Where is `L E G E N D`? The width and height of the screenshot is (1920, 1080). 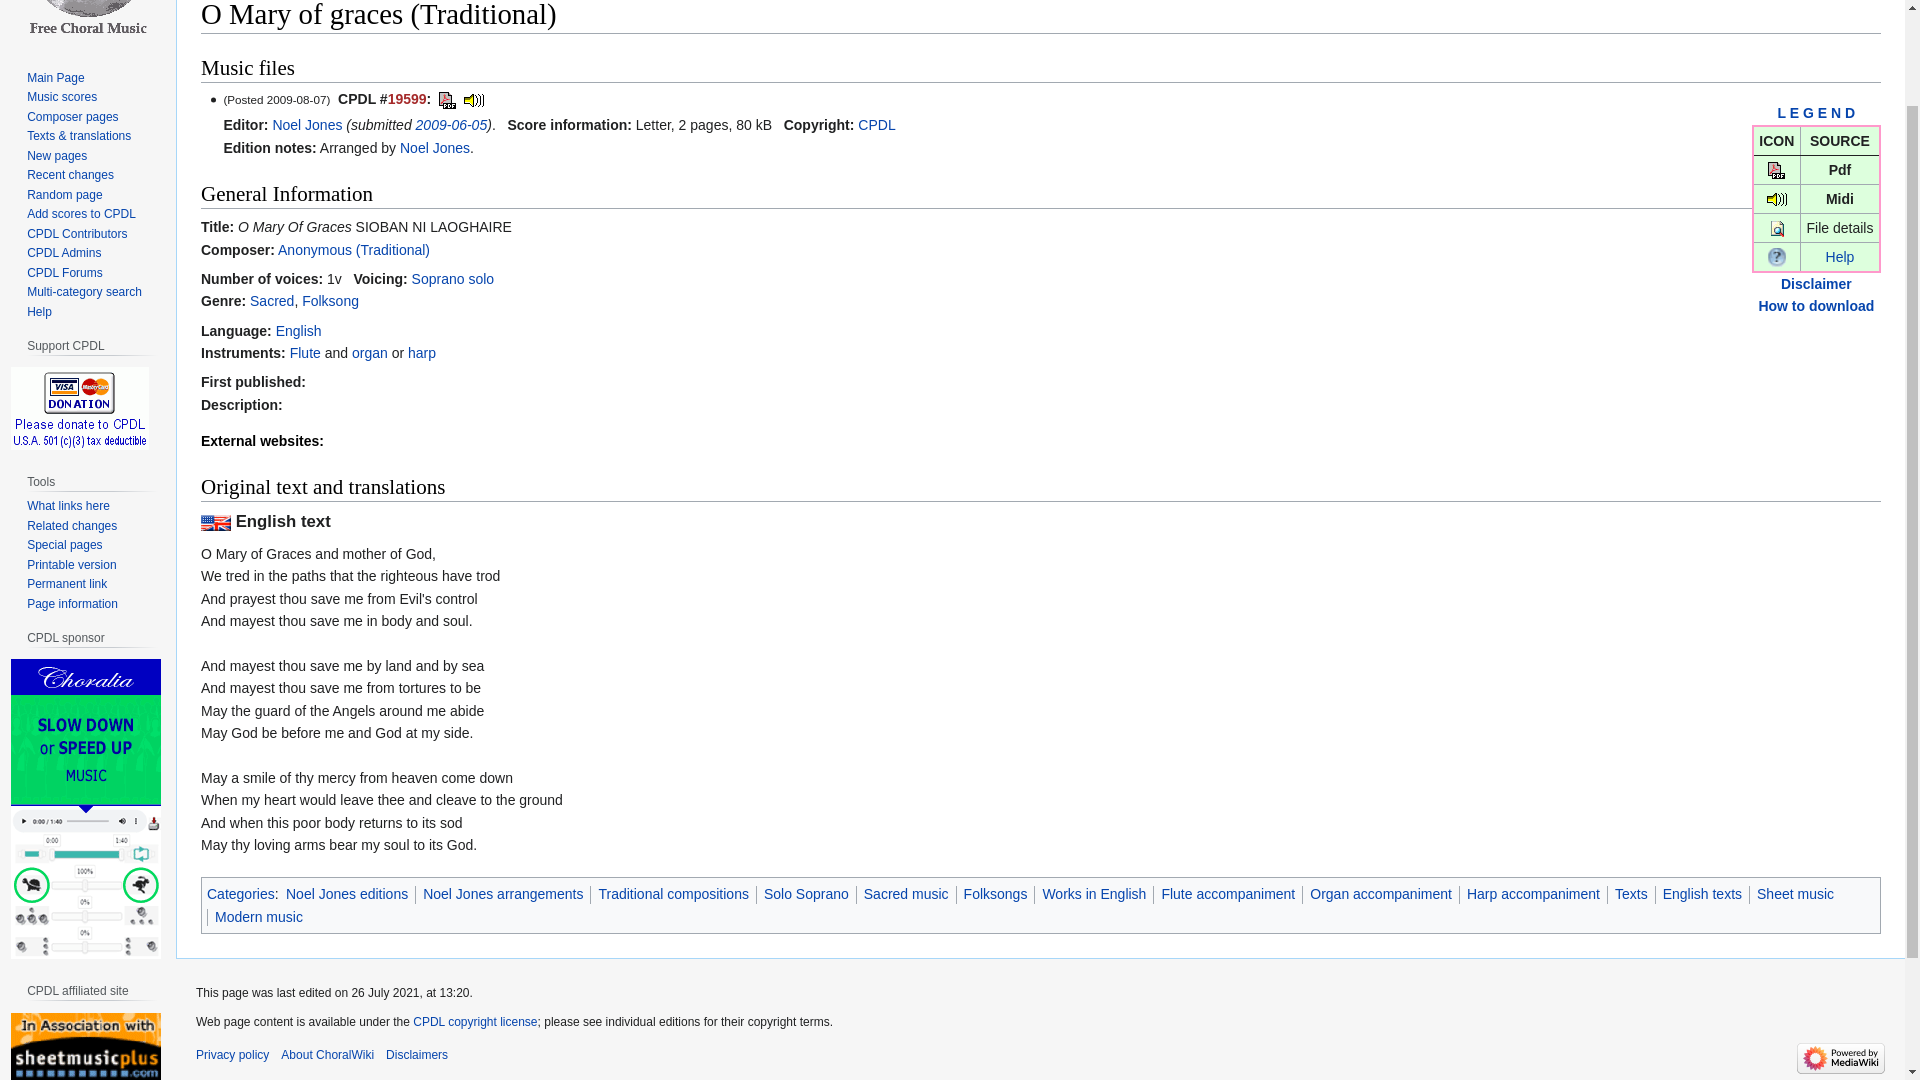
L E G E N D is located at coordinates (1816, 112).